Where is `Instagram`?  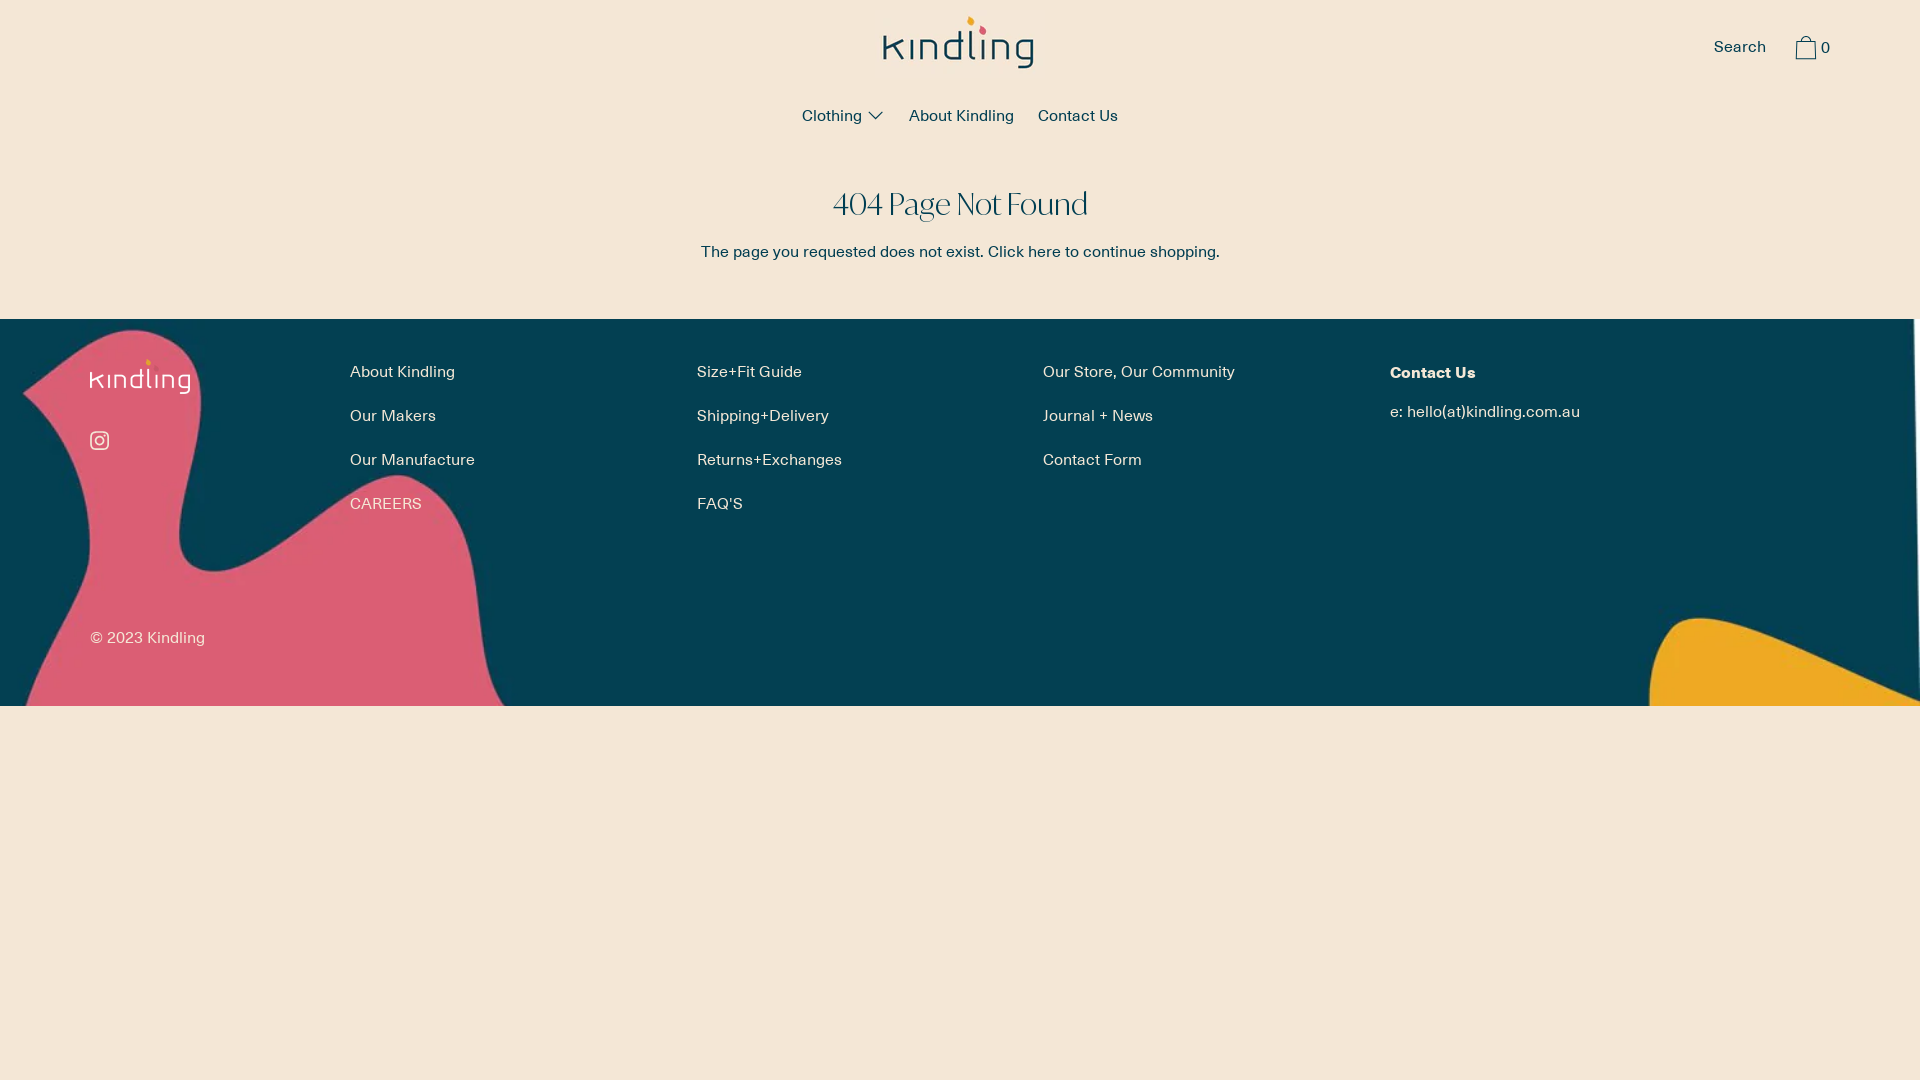
Instagram is located at coordinates (100, 440).